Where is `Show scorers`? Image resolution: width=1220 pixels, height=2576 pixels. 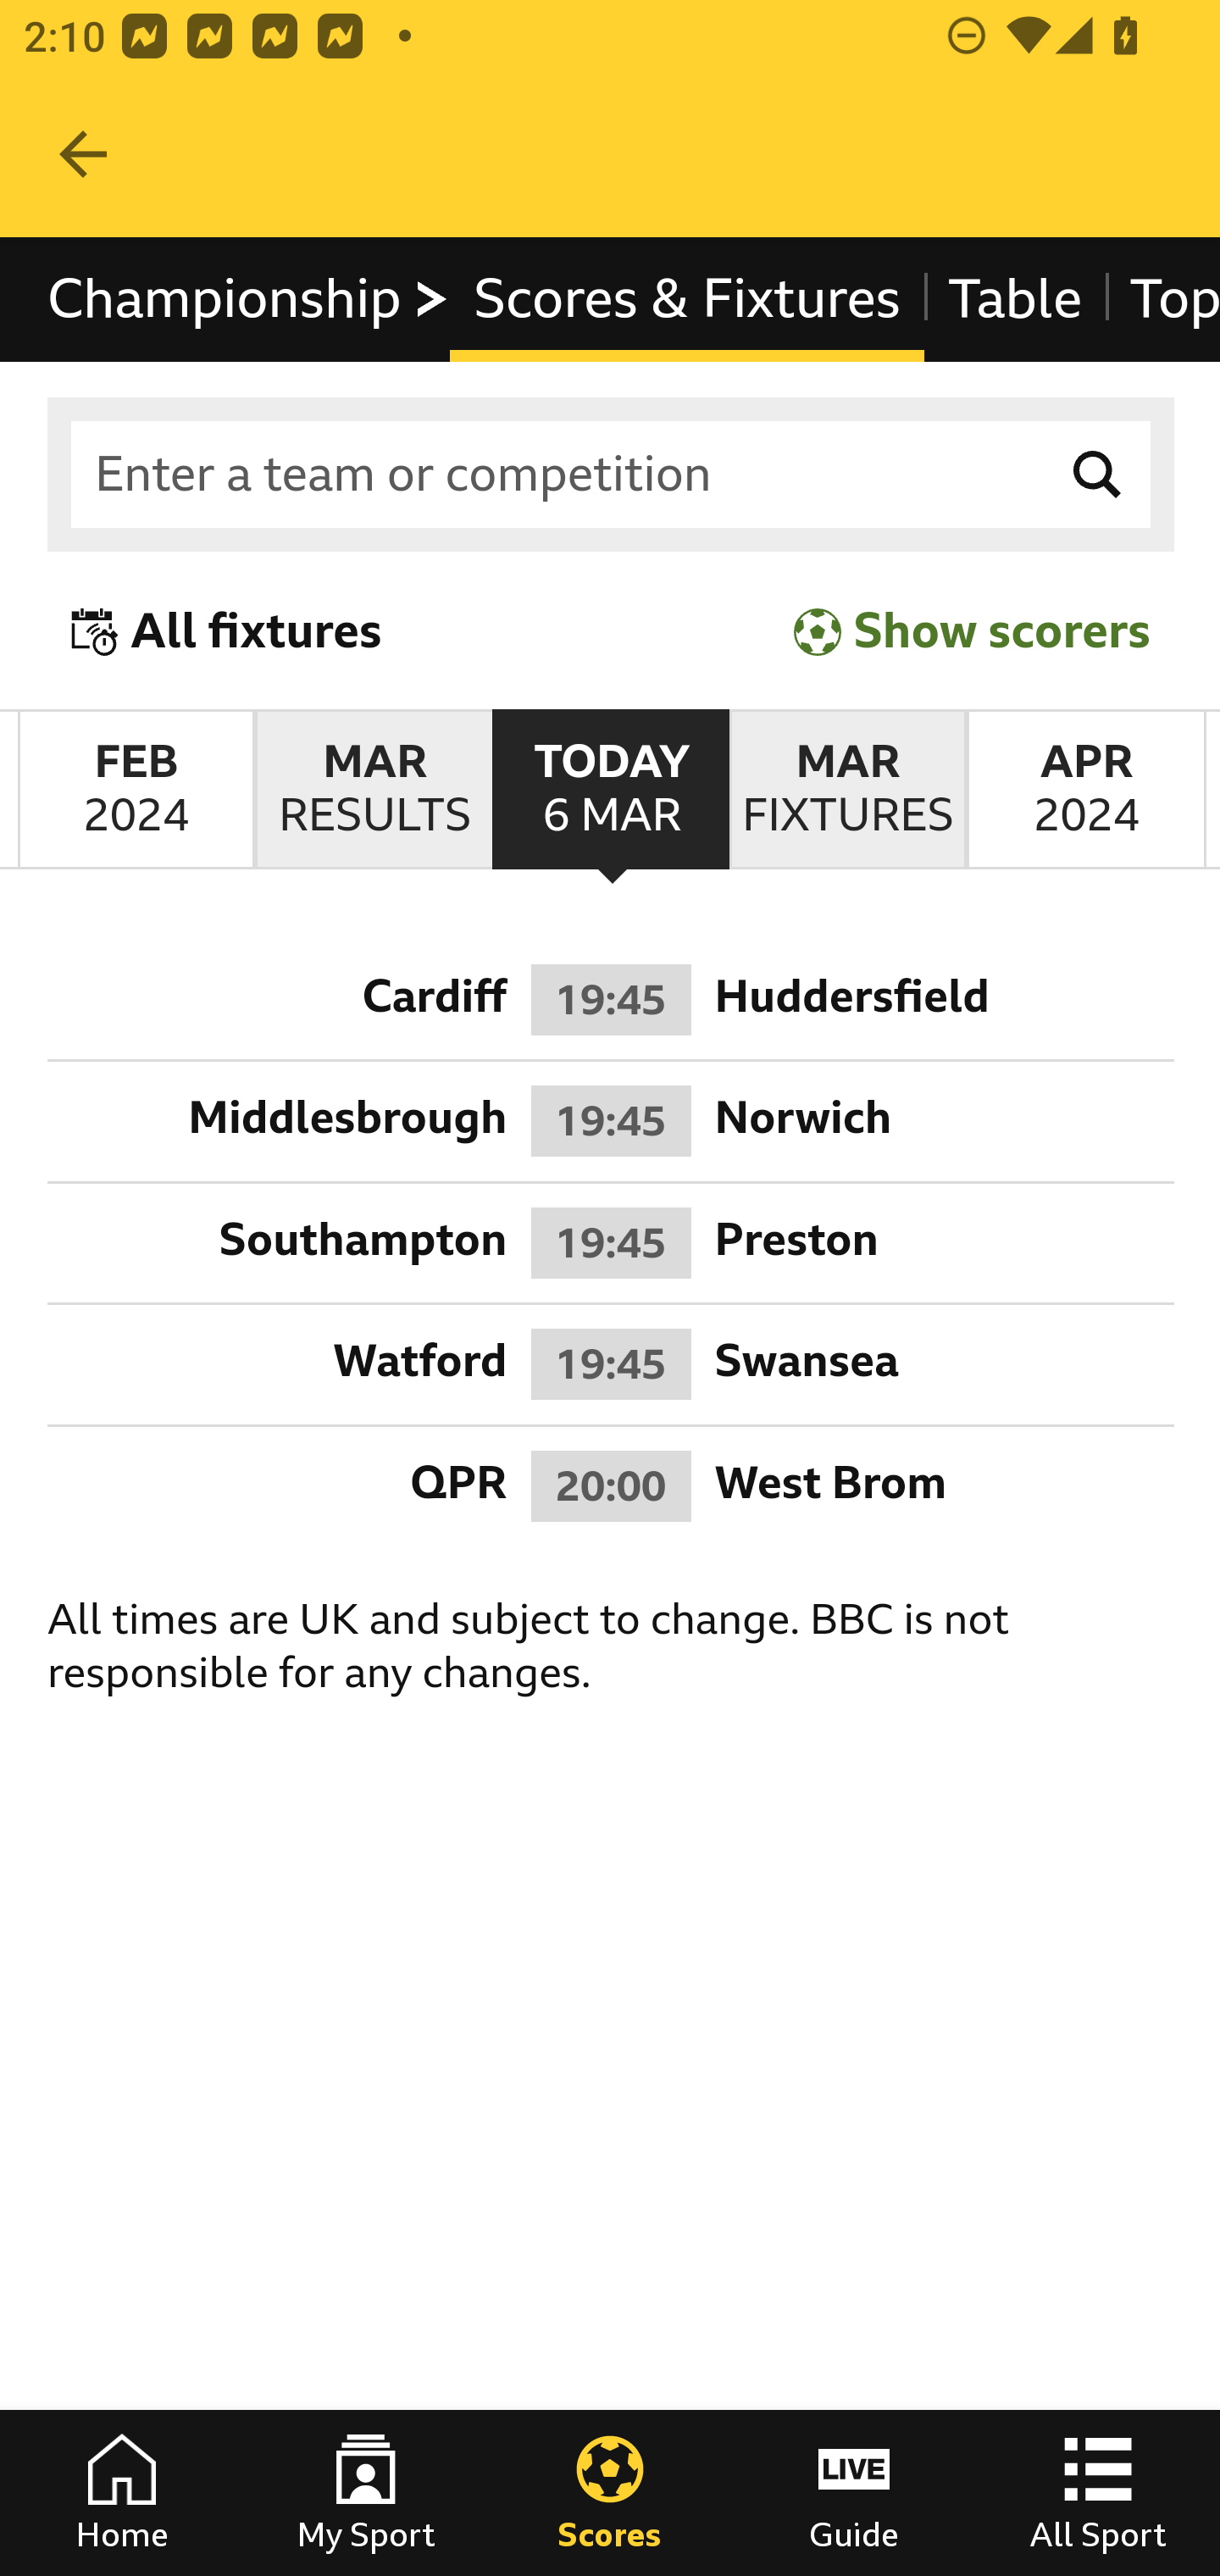 Show scorers is located at coordinates (972, 630).